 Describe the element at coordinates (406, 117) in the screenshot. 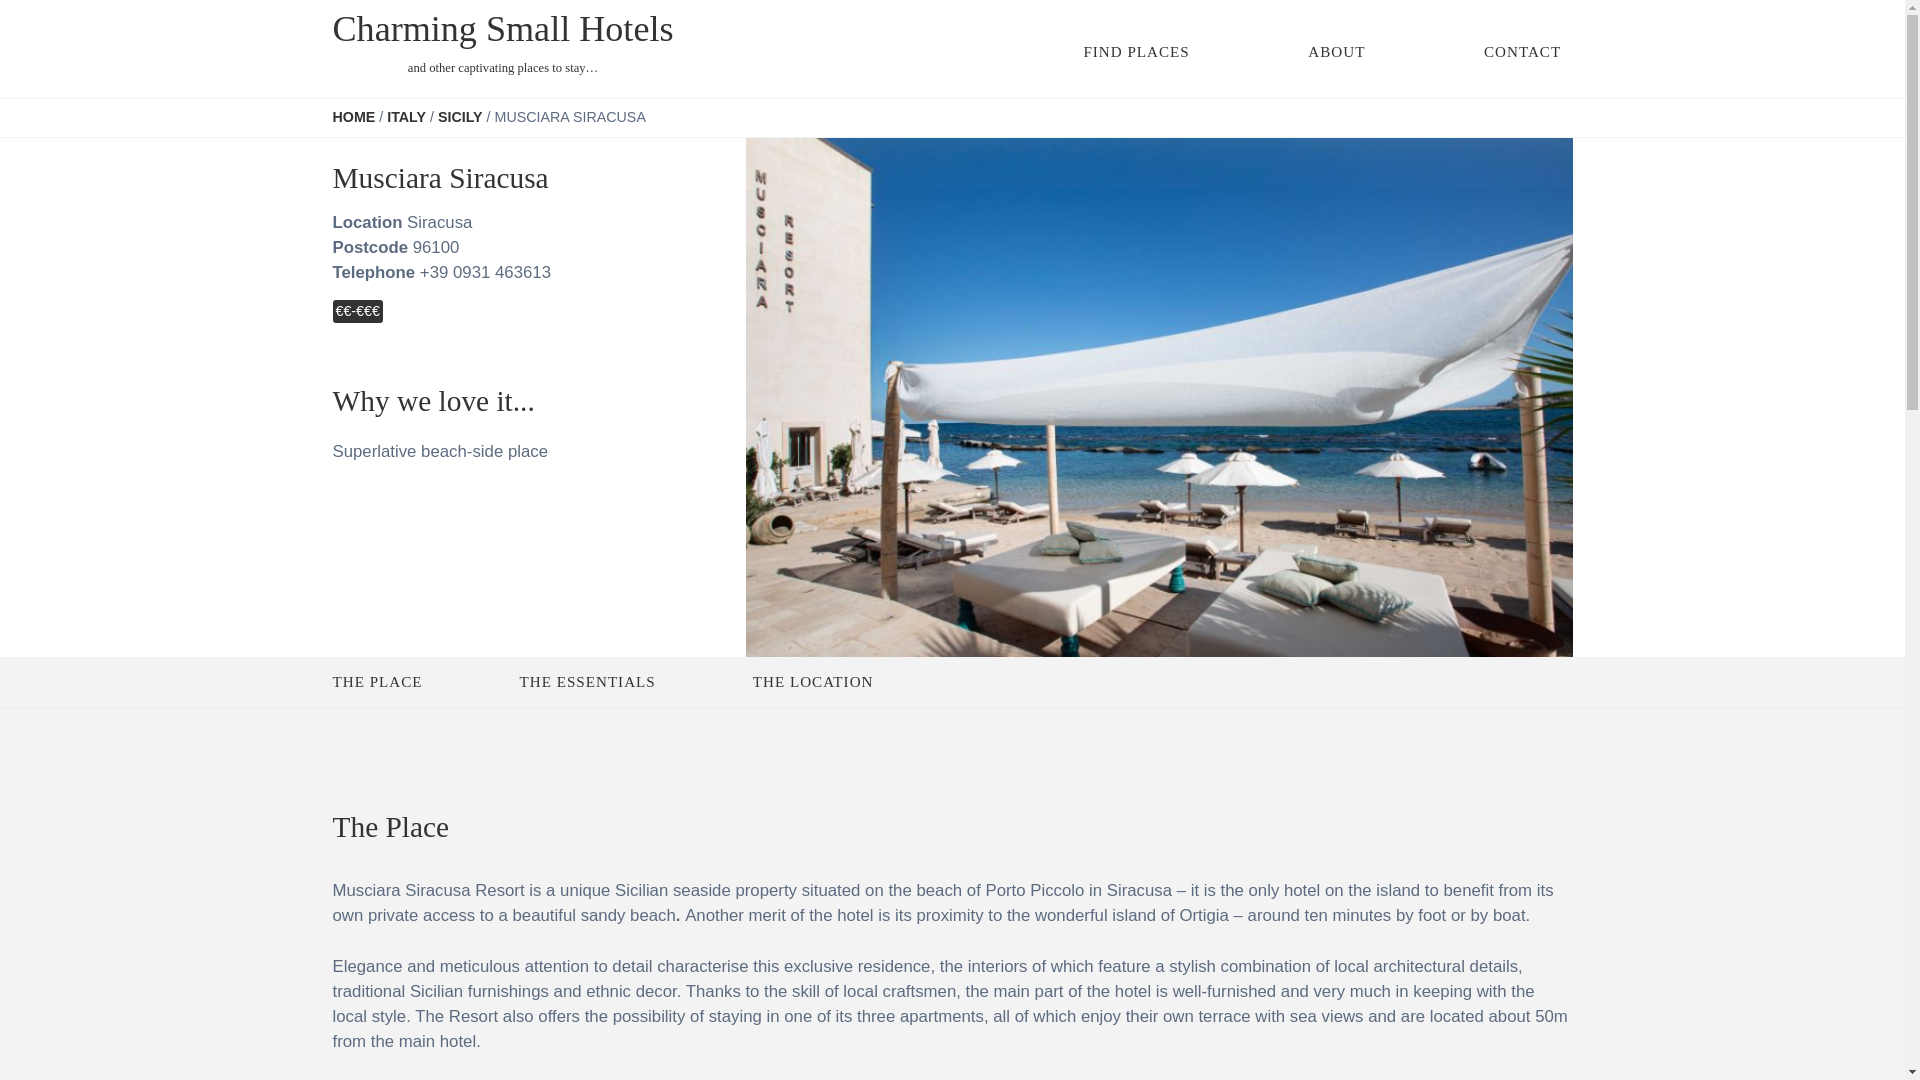

I see `ITALY` at that location.